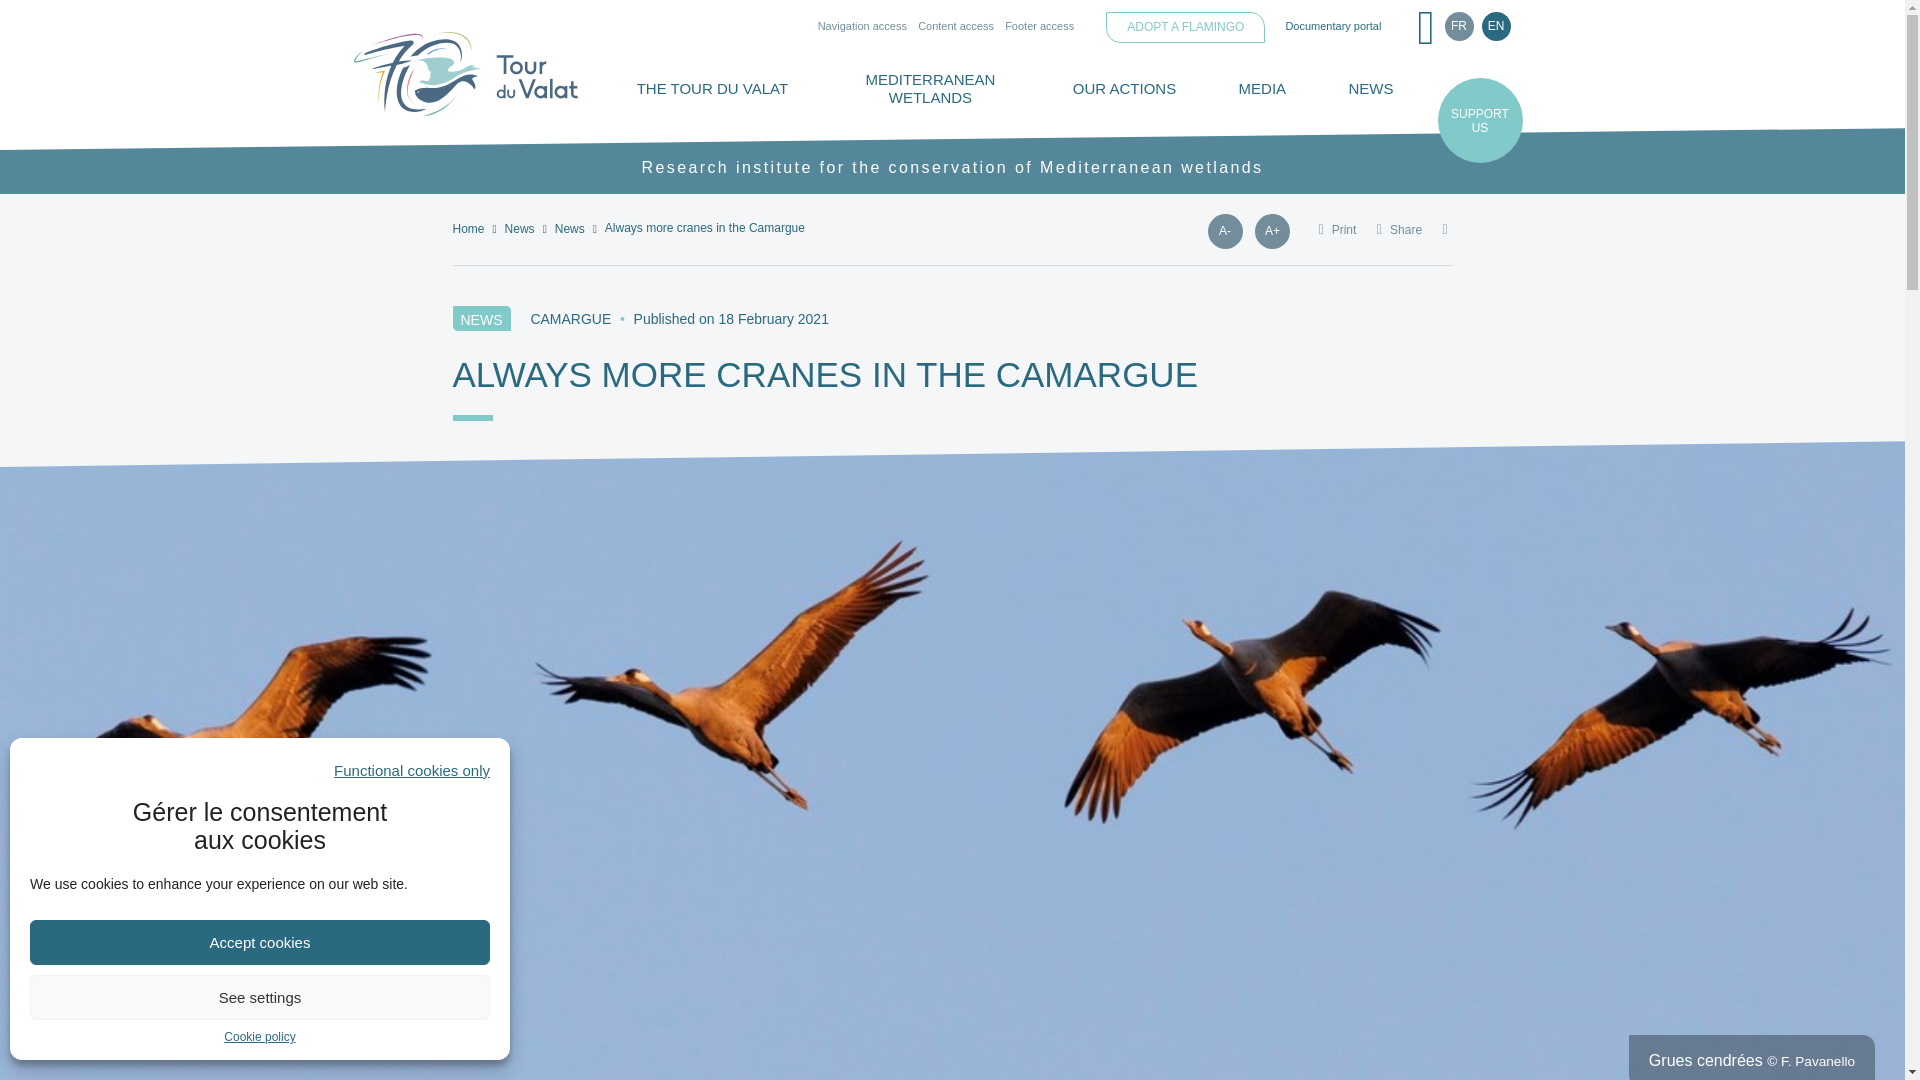  What do you see at coordinates (570, 228) in the screenshot?
I see `Afficher la page News category archives.` at bounding box center [570, 228].